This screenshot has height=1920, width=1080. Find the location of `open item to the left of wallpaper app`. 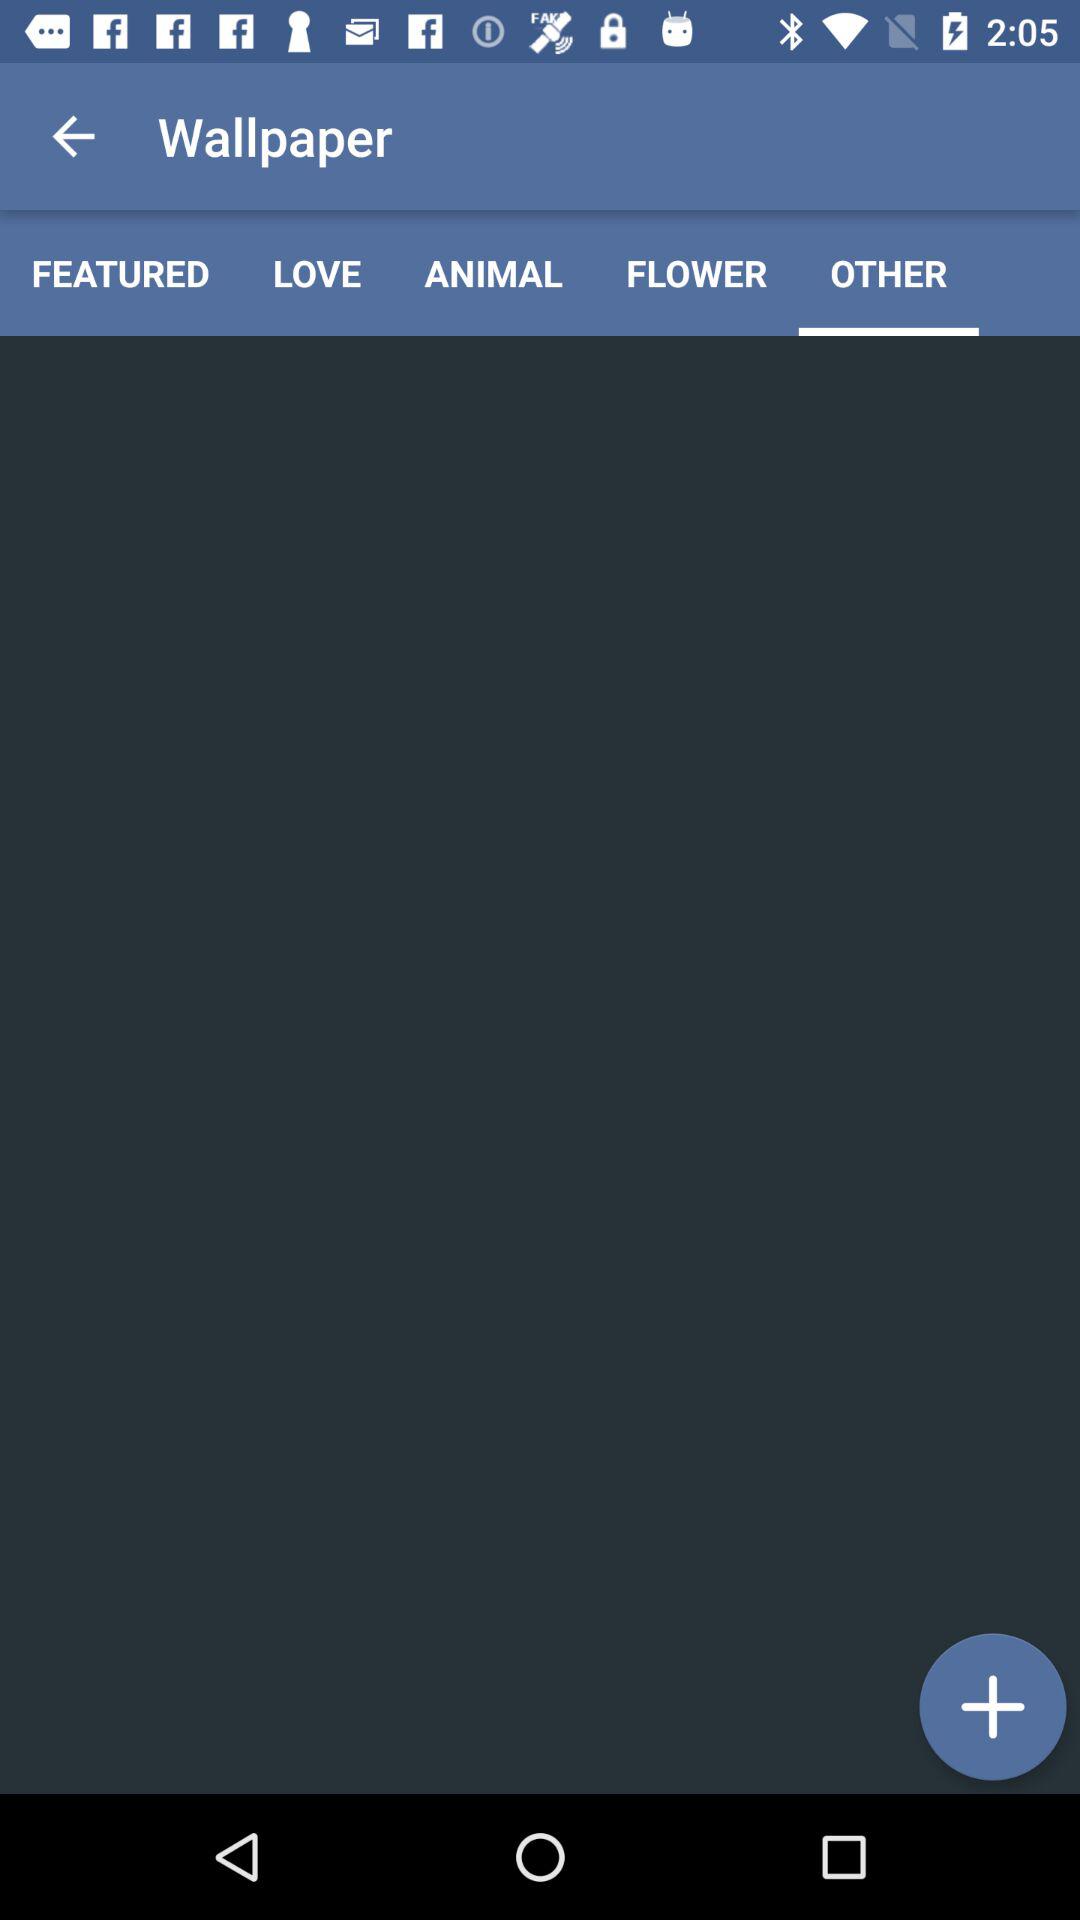

open item to the left of wallpaper app is located at coordinates (73, 136).